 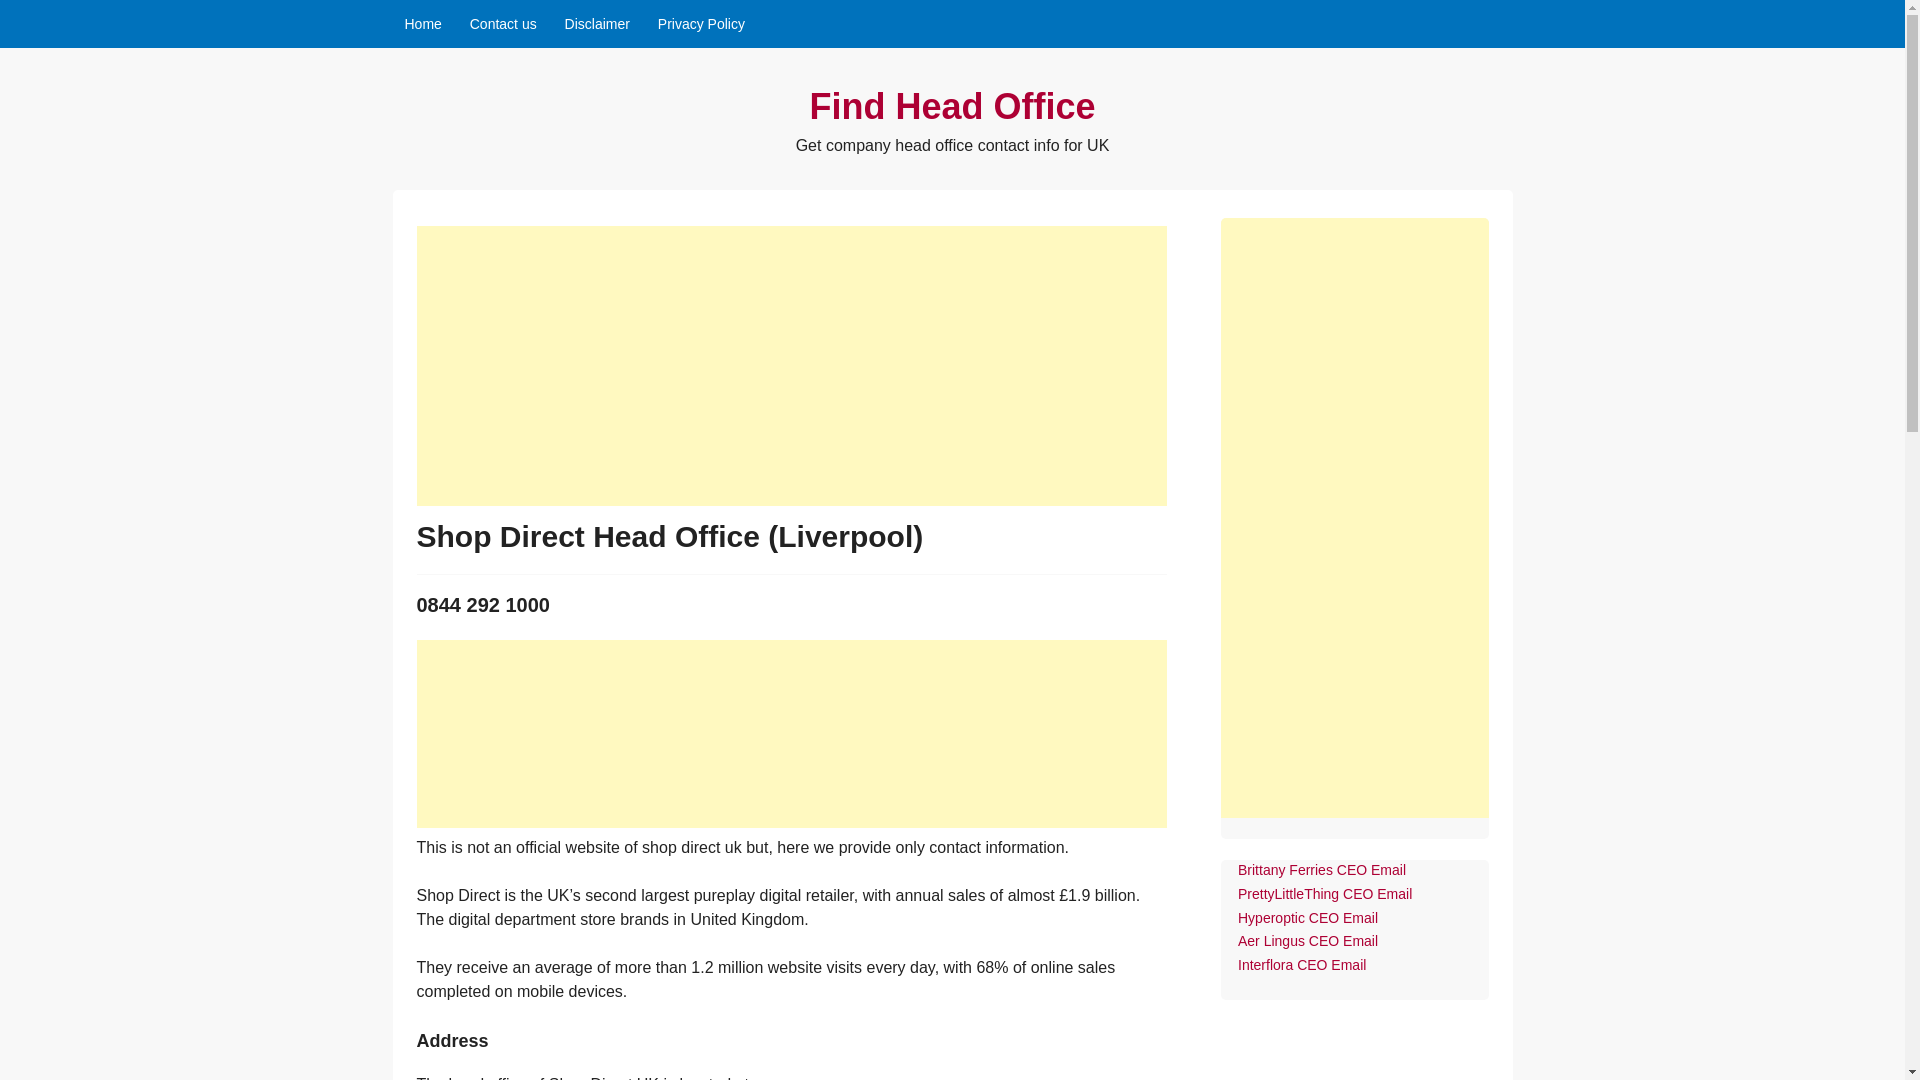 What do you see at coordinates (951, 106) in the screenshot?
I see `Find Head Office` at bounding box center [951, 106].